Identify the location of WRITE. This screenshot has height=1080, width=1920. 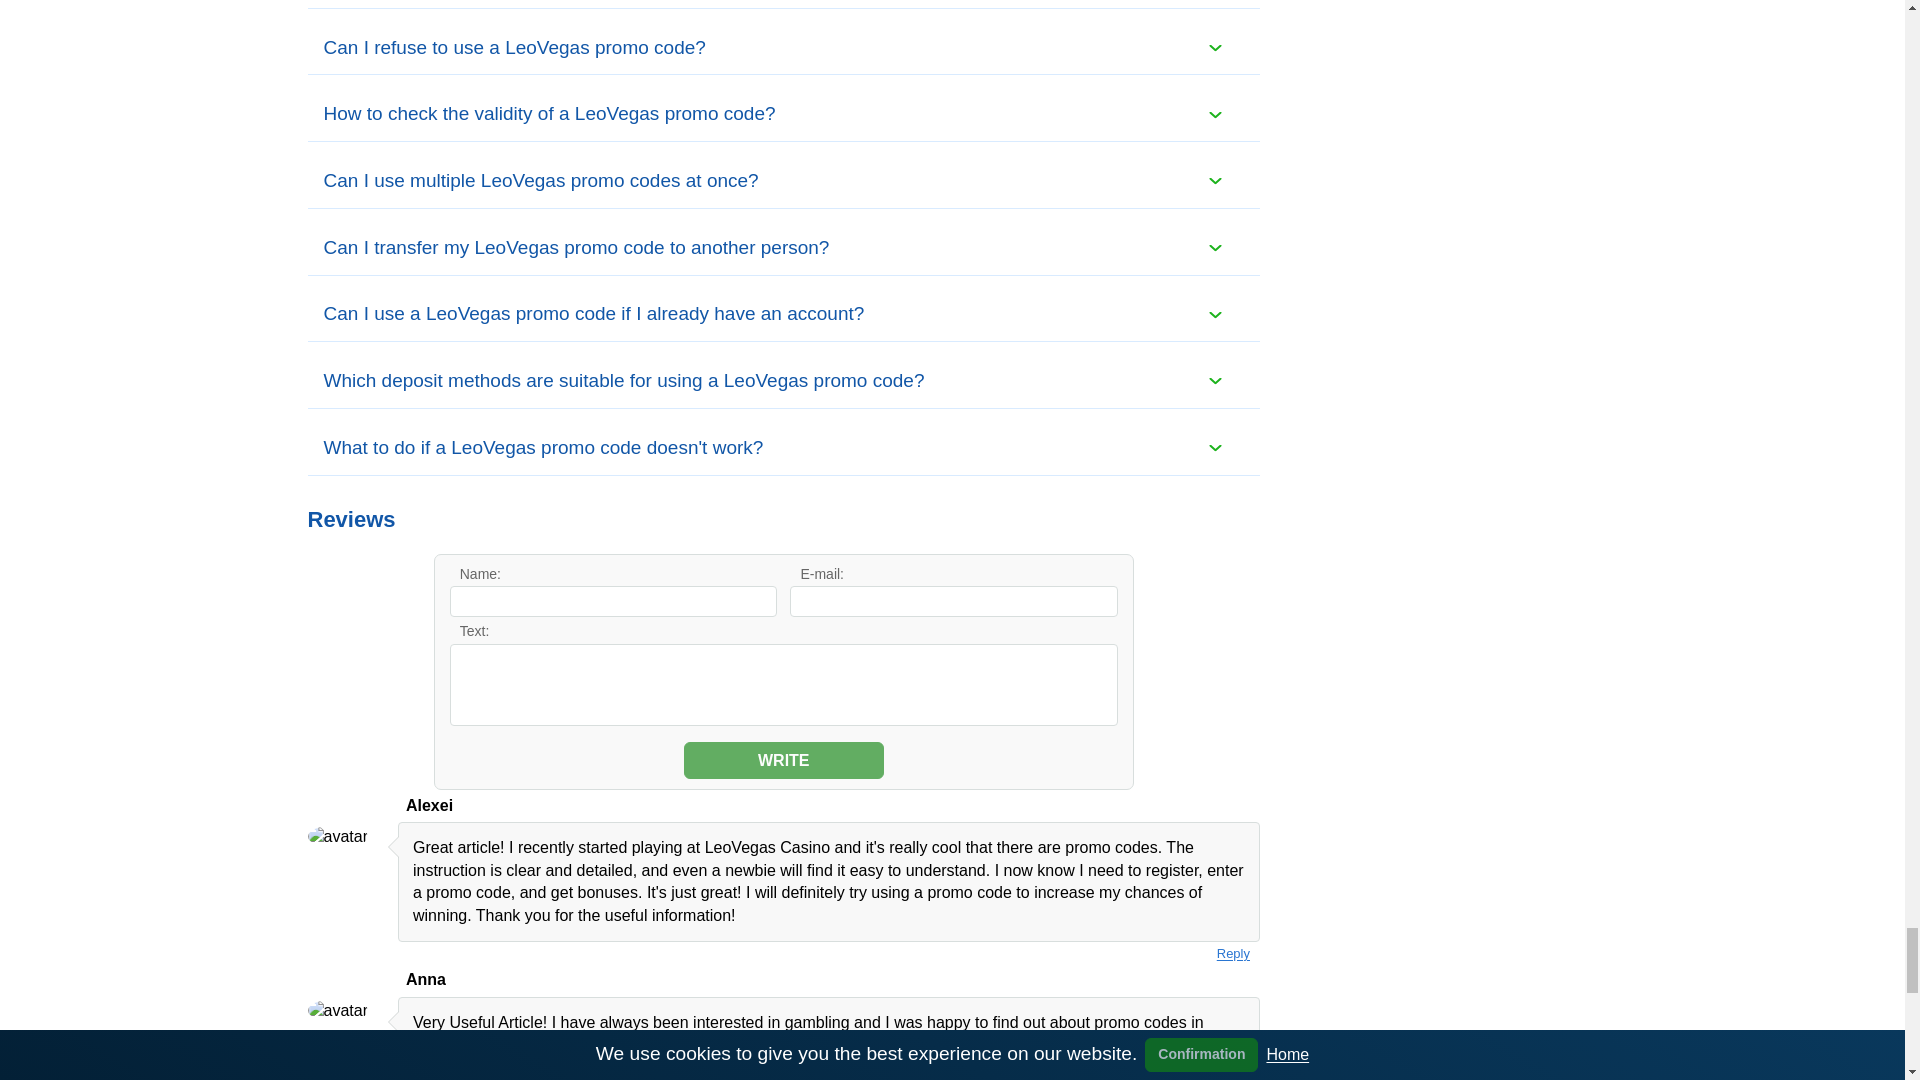
(783, 760).